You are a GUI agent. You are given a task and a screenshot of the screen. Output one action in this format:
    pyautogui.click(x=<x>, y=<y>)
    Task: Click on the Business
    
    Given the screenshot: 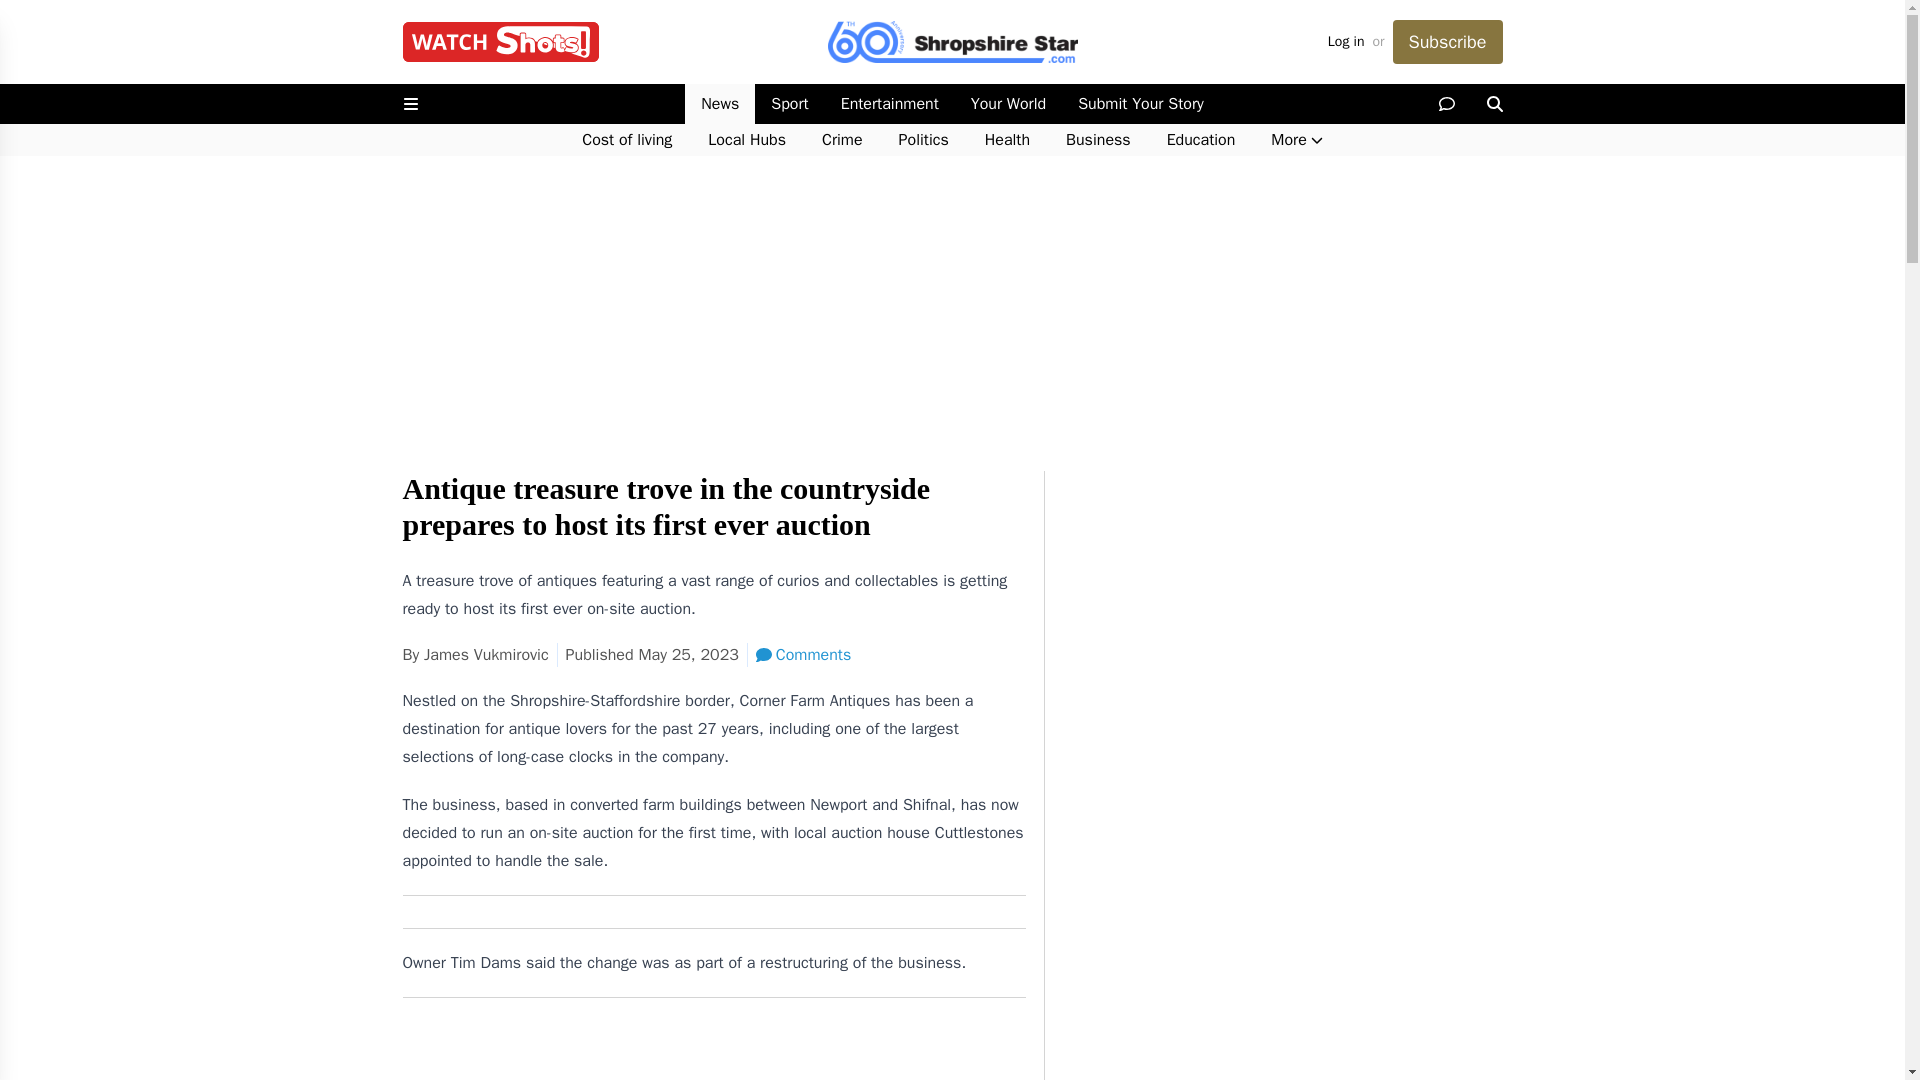 What is the action you would take?
    pyautogui.click(x=1098, y=140)
    